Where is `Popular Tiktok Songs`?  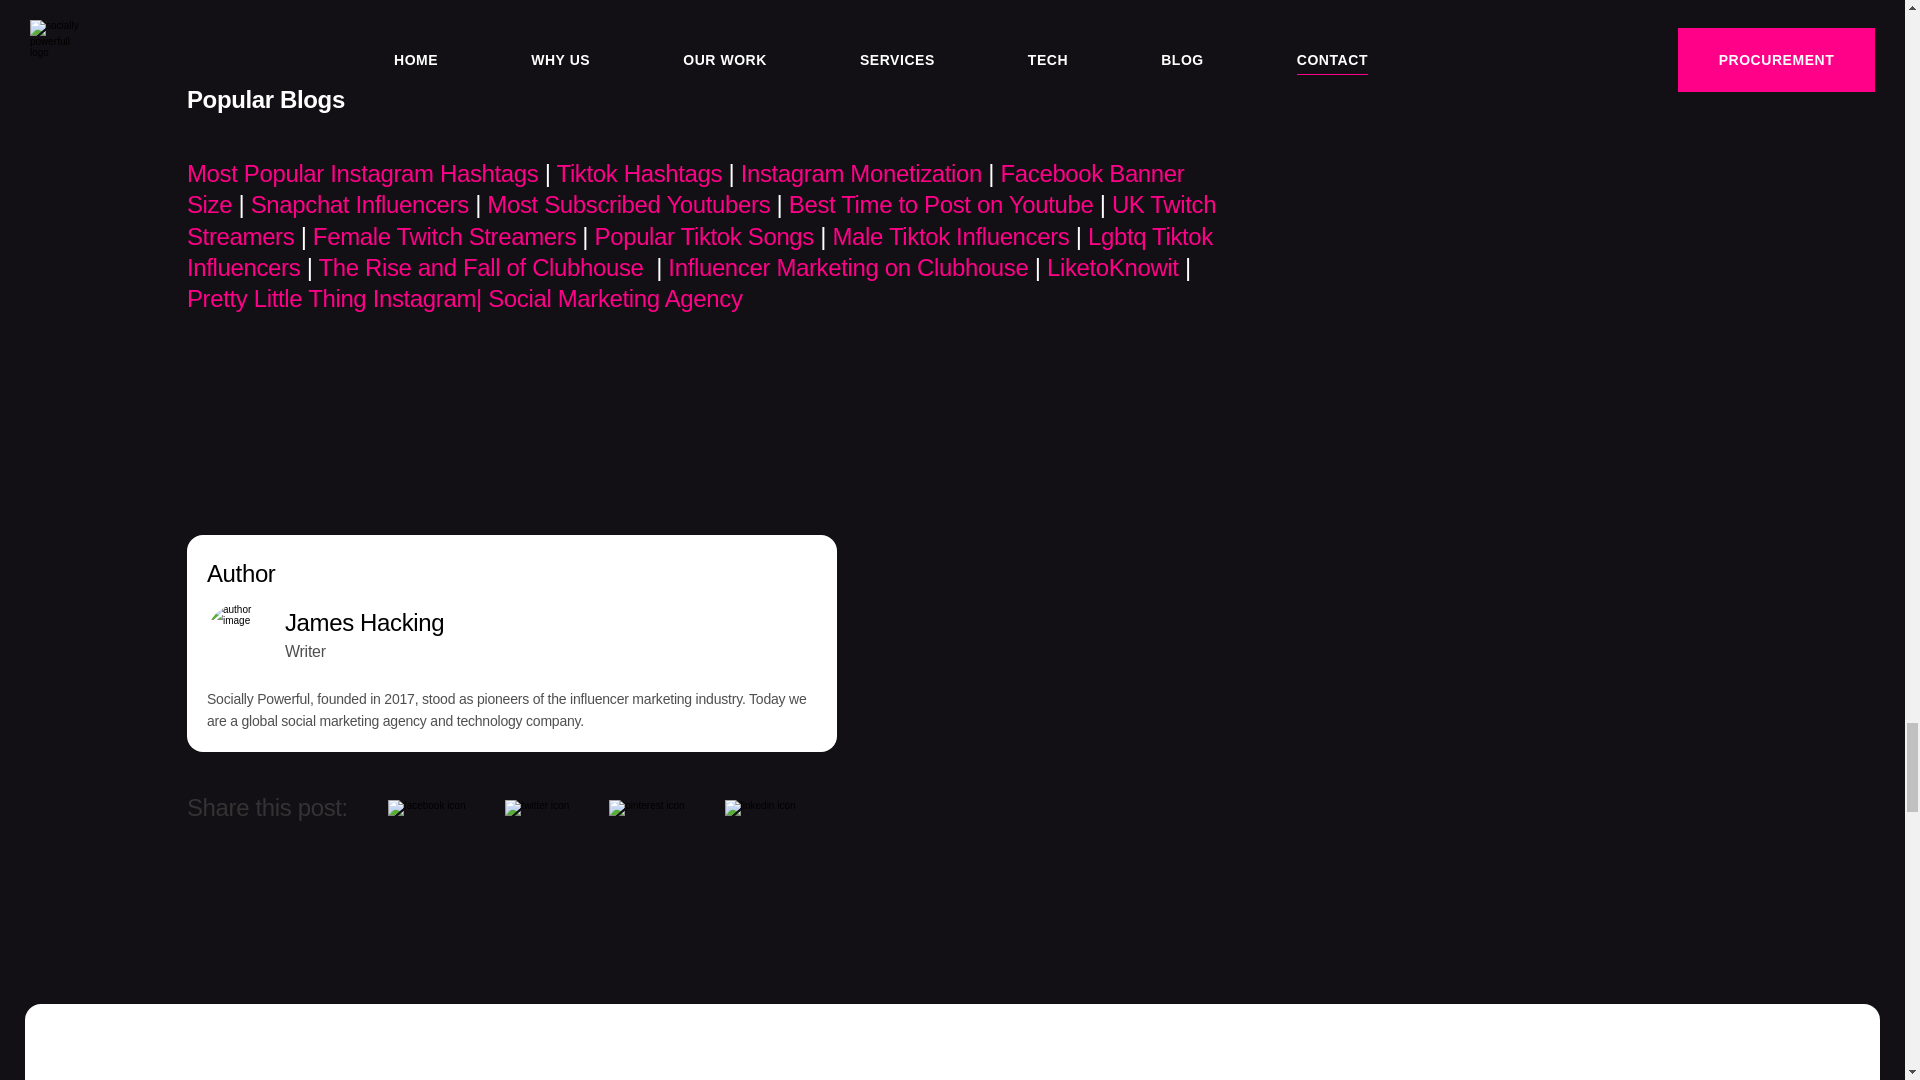
Popular Tiktok Songs is located at coordinates (704, 234).